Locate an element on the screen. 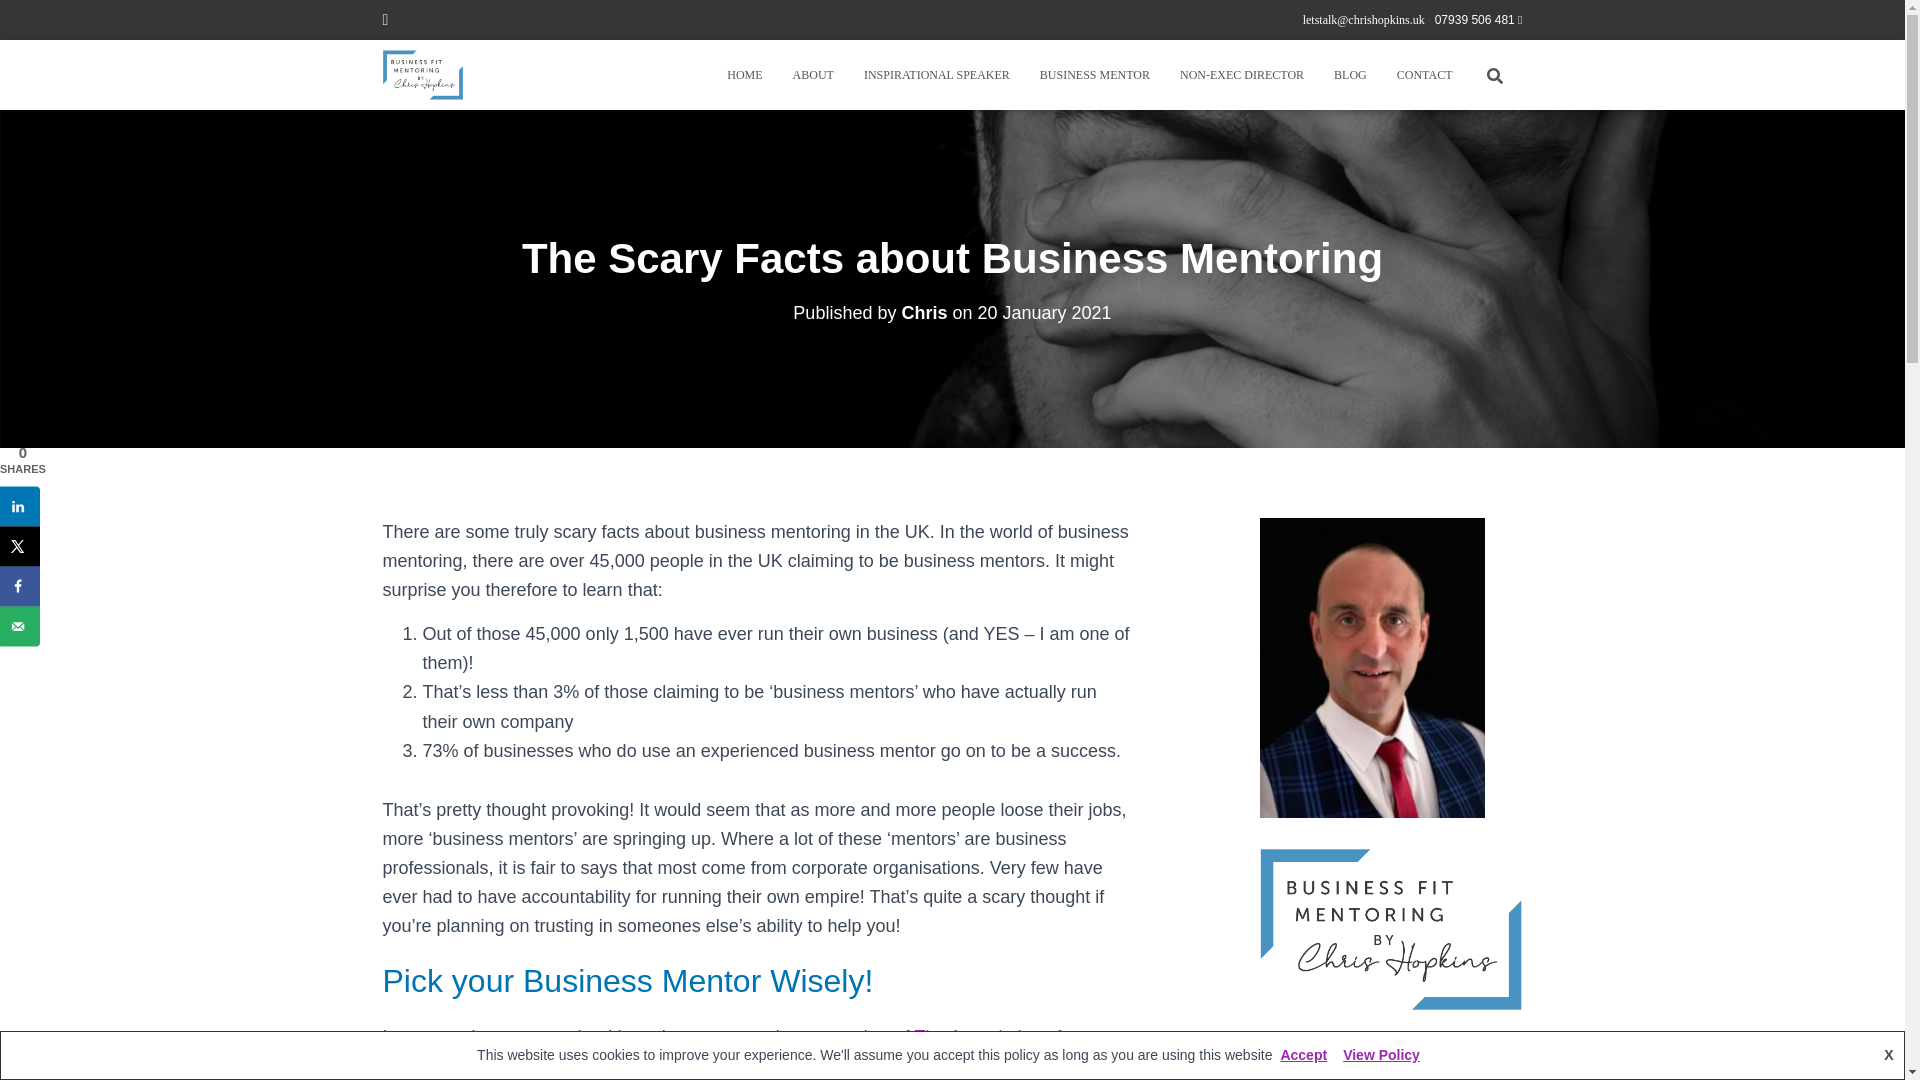 The width and height of the screenshot is (1920, 1080). Blog is located at coordinates (1350, 74).